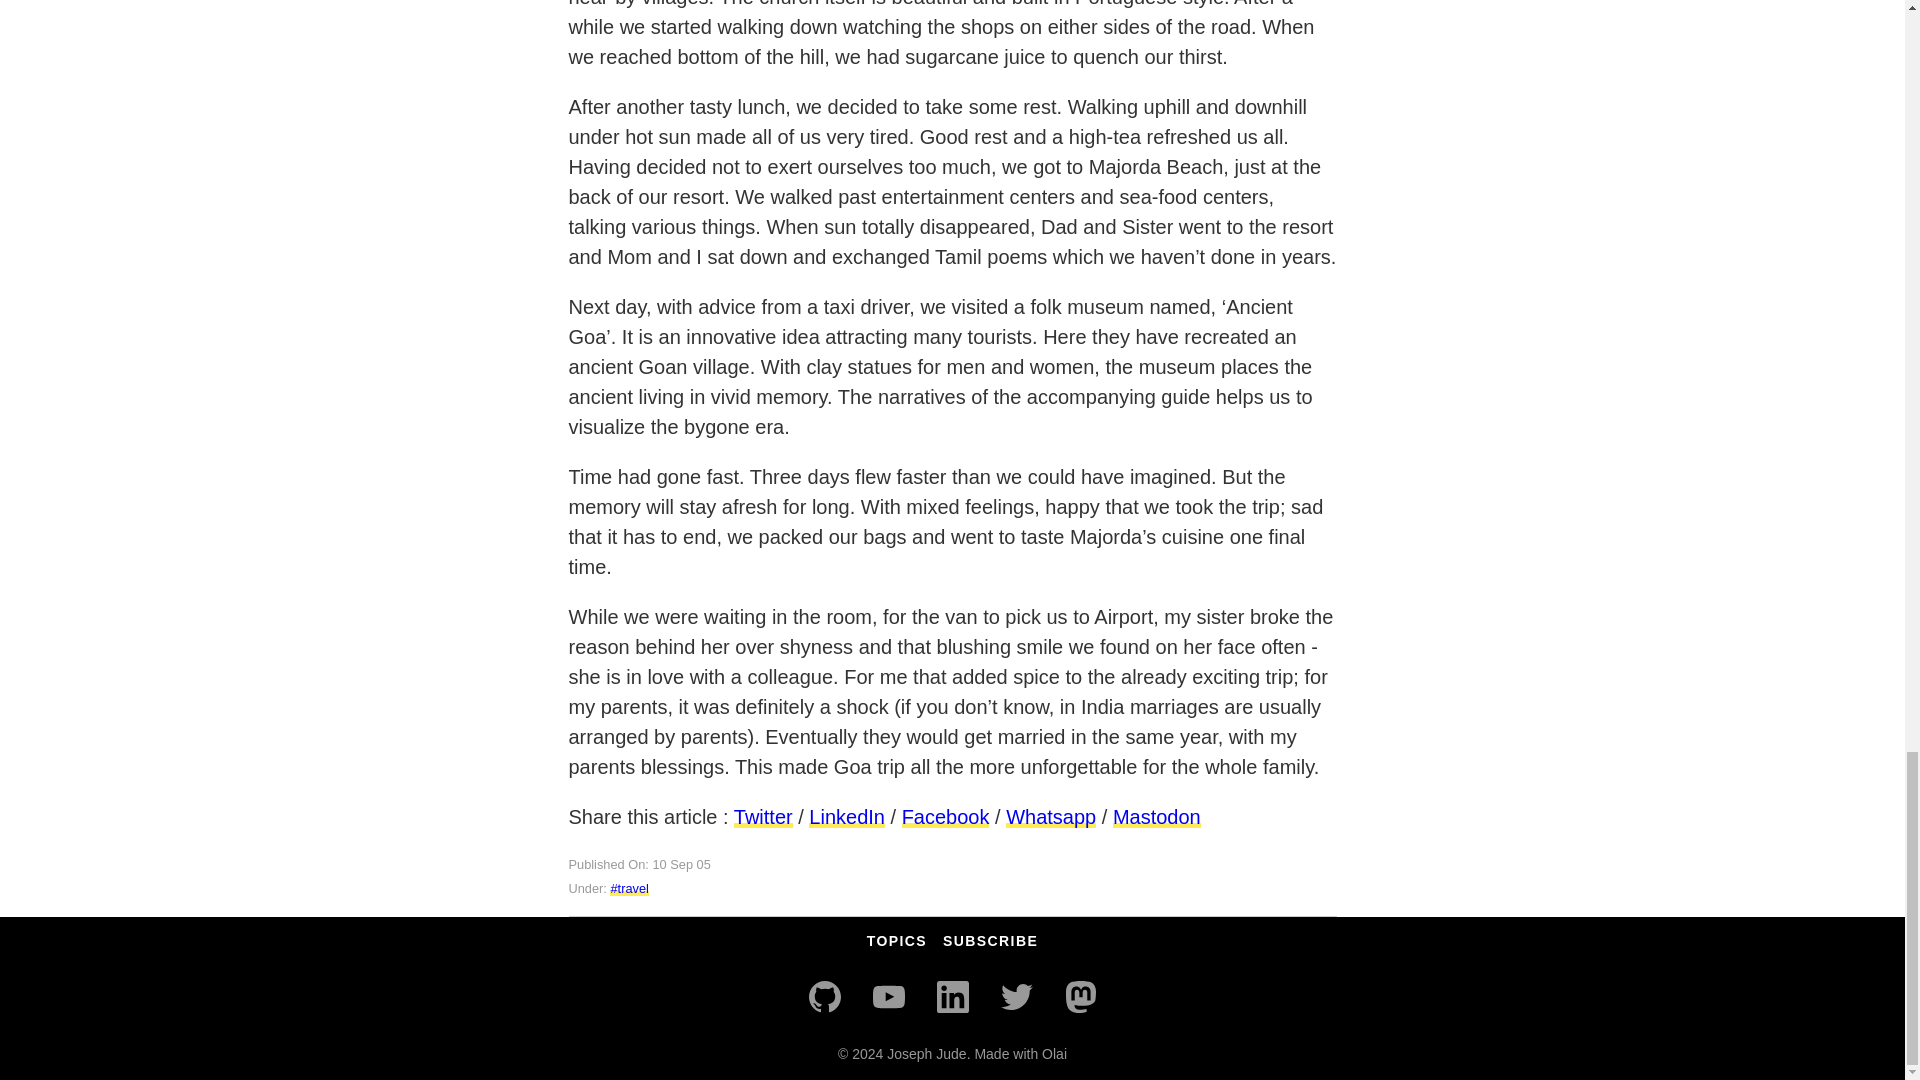 This screenshot has width=1920, height=1080. What do you see at coordinates (946, 816) in the screenshot?
I see `Facebook` at bounding box center [946, 816].